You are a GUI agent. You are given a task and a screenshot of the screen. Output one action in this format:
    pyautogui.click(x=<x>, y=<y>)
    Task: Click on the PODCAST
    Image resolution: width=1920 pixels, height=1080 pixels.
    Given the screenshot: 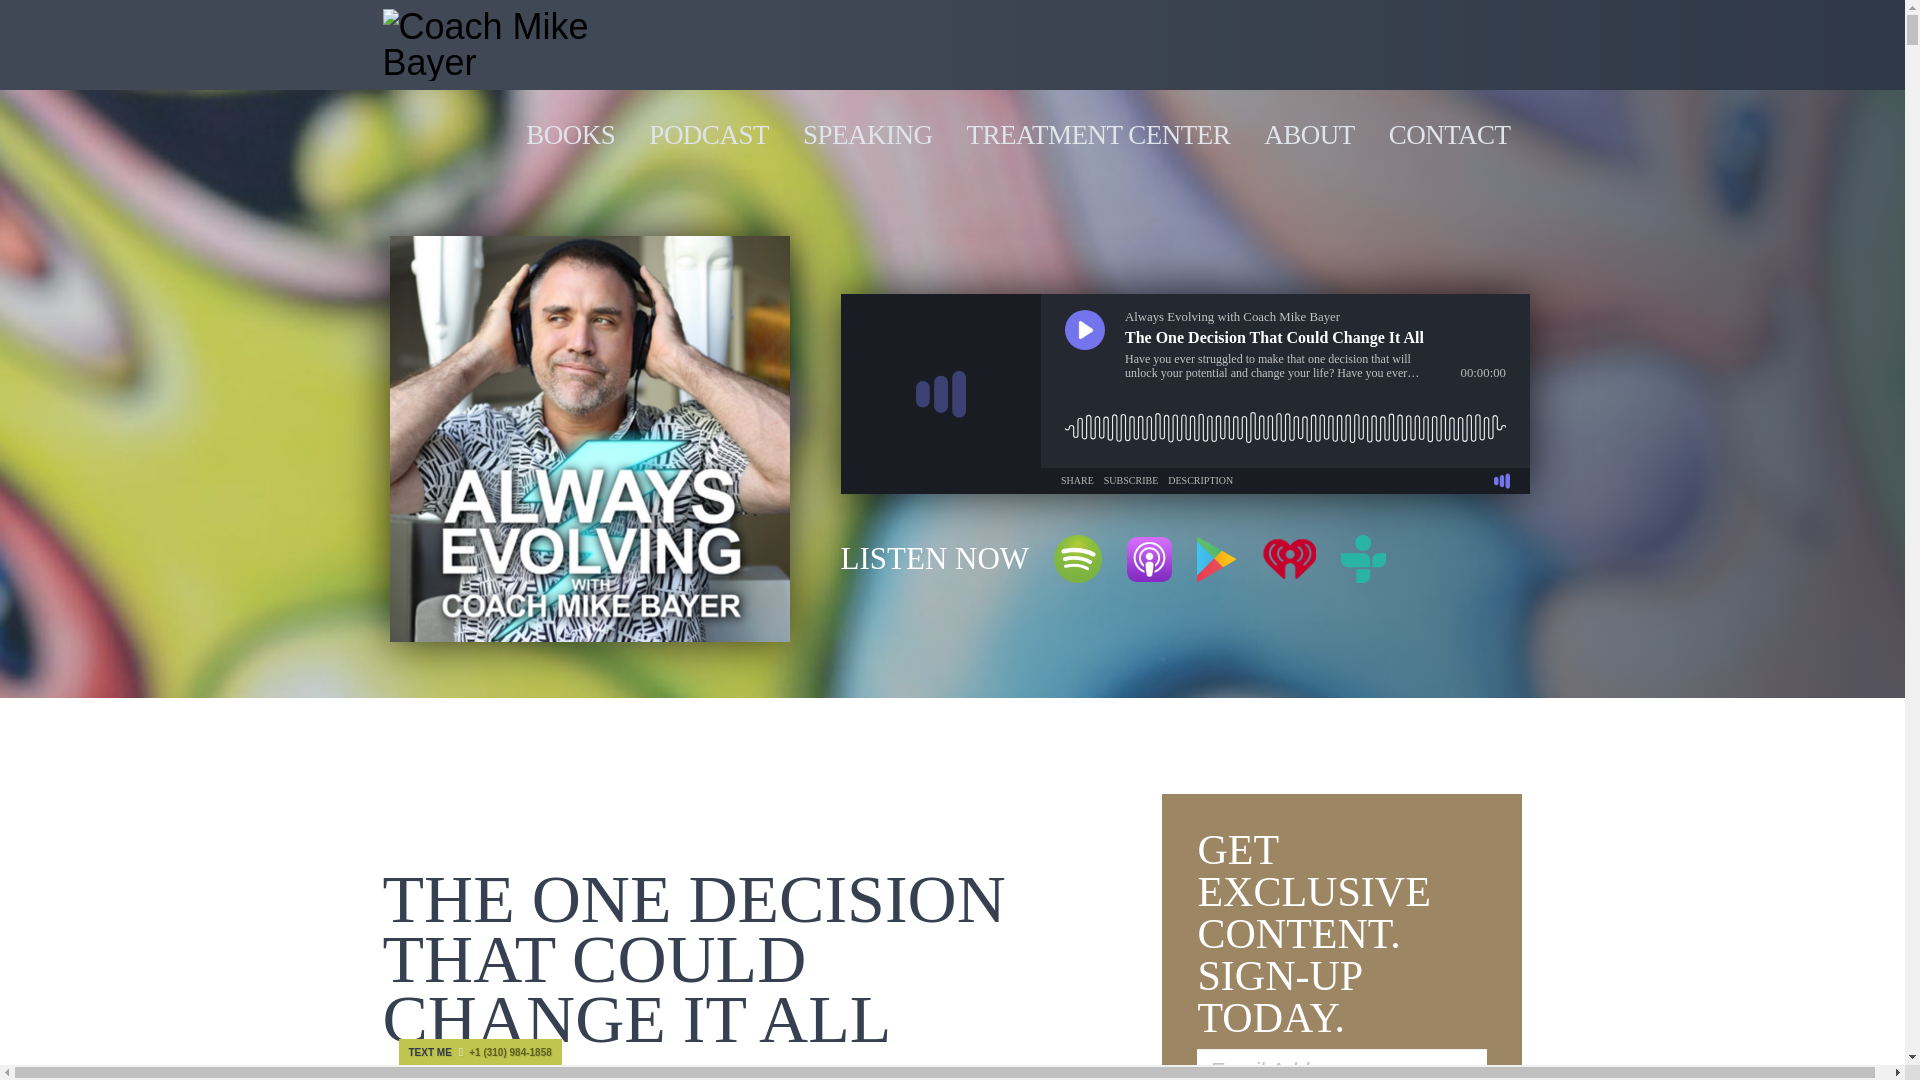 What is the action you would take?
    pyautogui.click(x=709, y=134)
    